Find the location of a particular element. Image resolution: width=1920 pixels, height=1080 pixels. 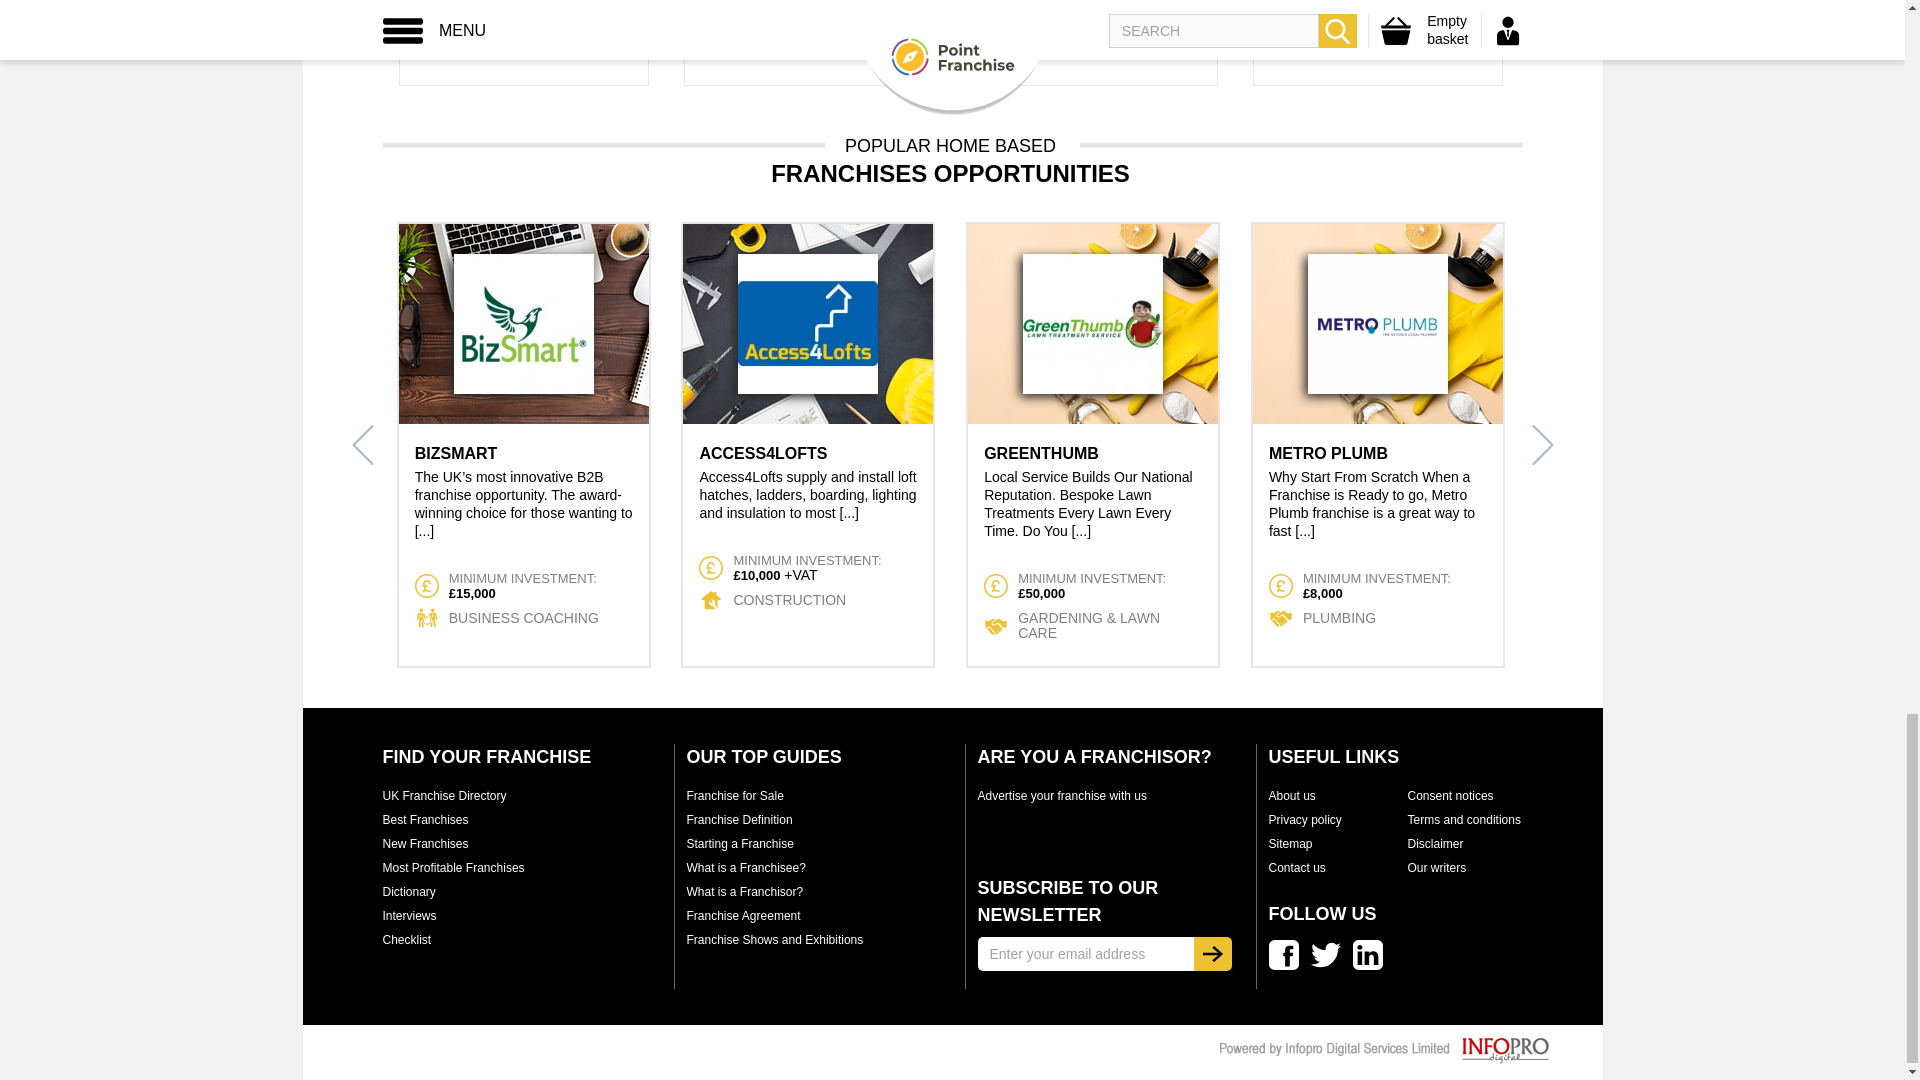

Discover the newest franchises is located at coordinates (425, 844).